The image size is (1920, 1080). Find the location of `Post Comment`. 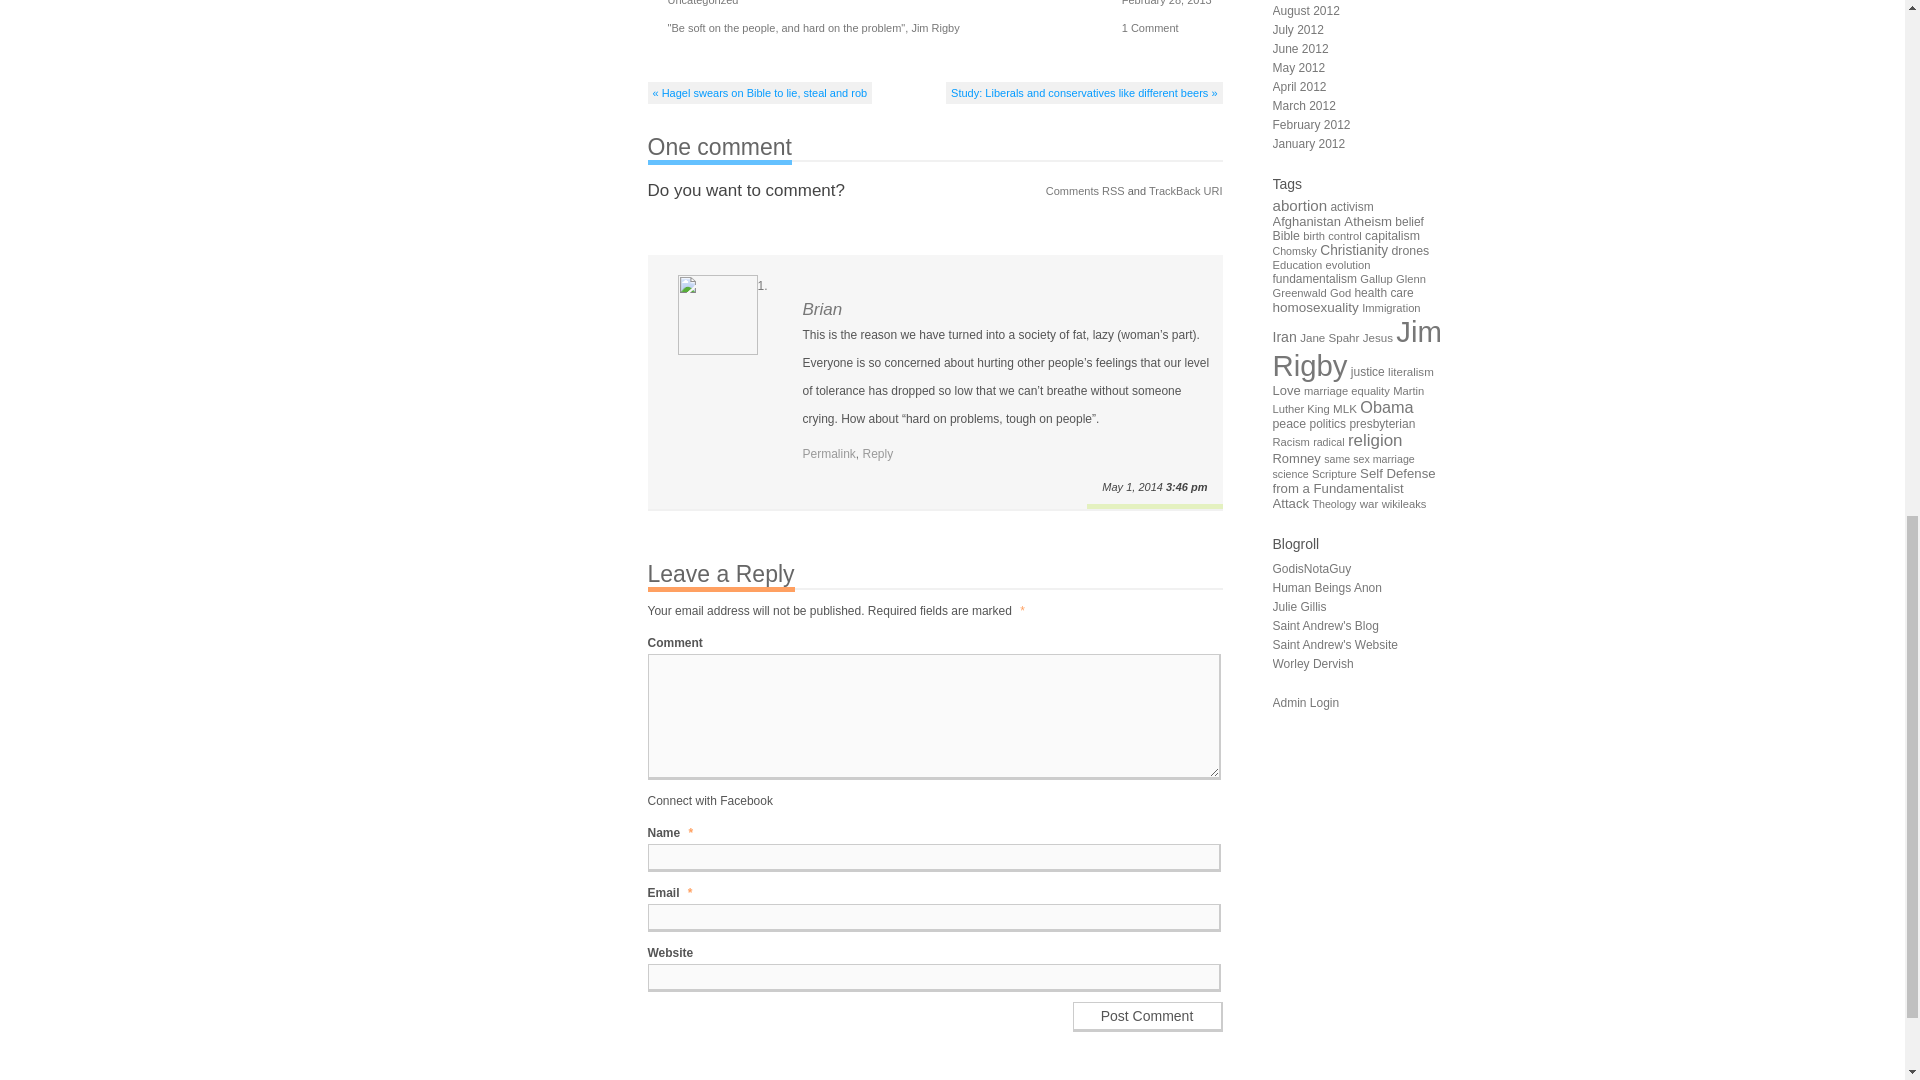

Post Comment is located at coordinates (1146, 1017).